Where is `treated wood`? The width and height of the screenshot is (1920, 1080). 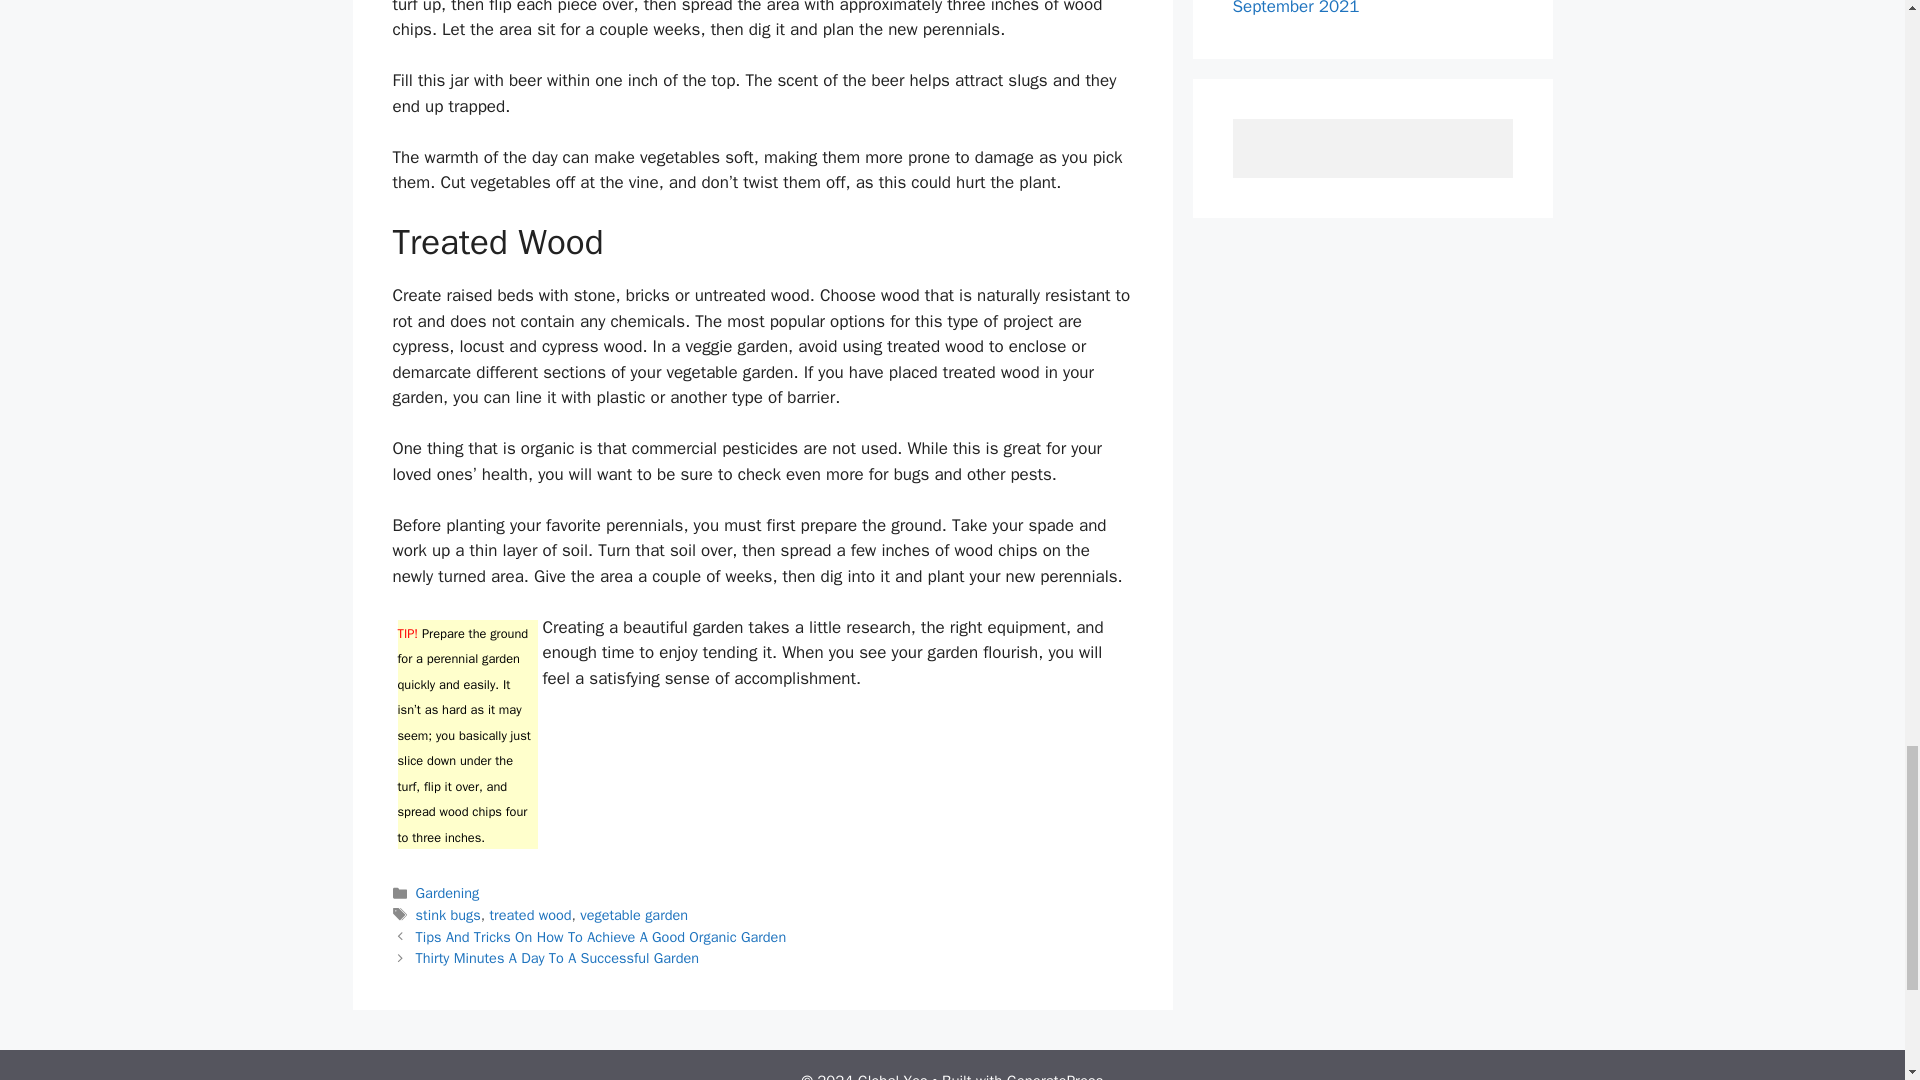
treated wood is located at coordinates (530, 915).